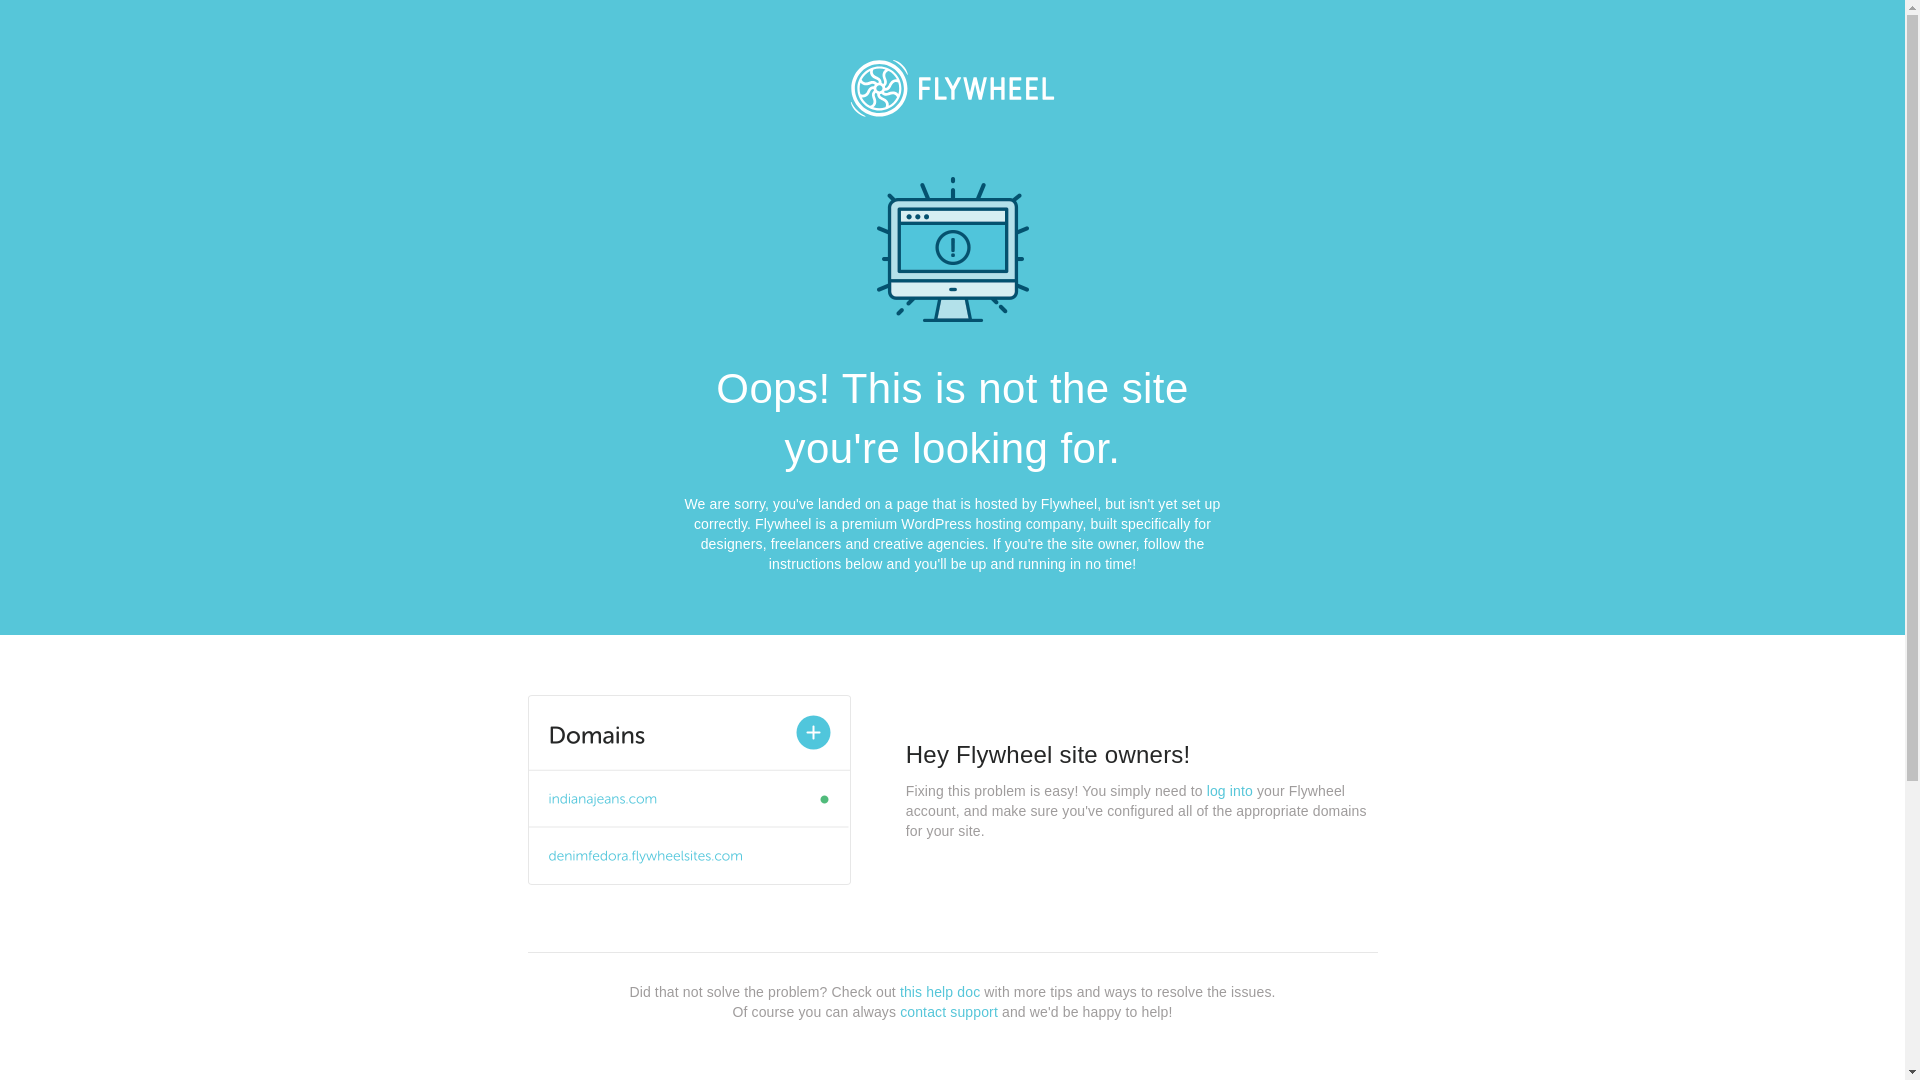 Image resolution: width=1920 pixels, height=1080 pixels. I want to click on contact support, so click(949, 1012).